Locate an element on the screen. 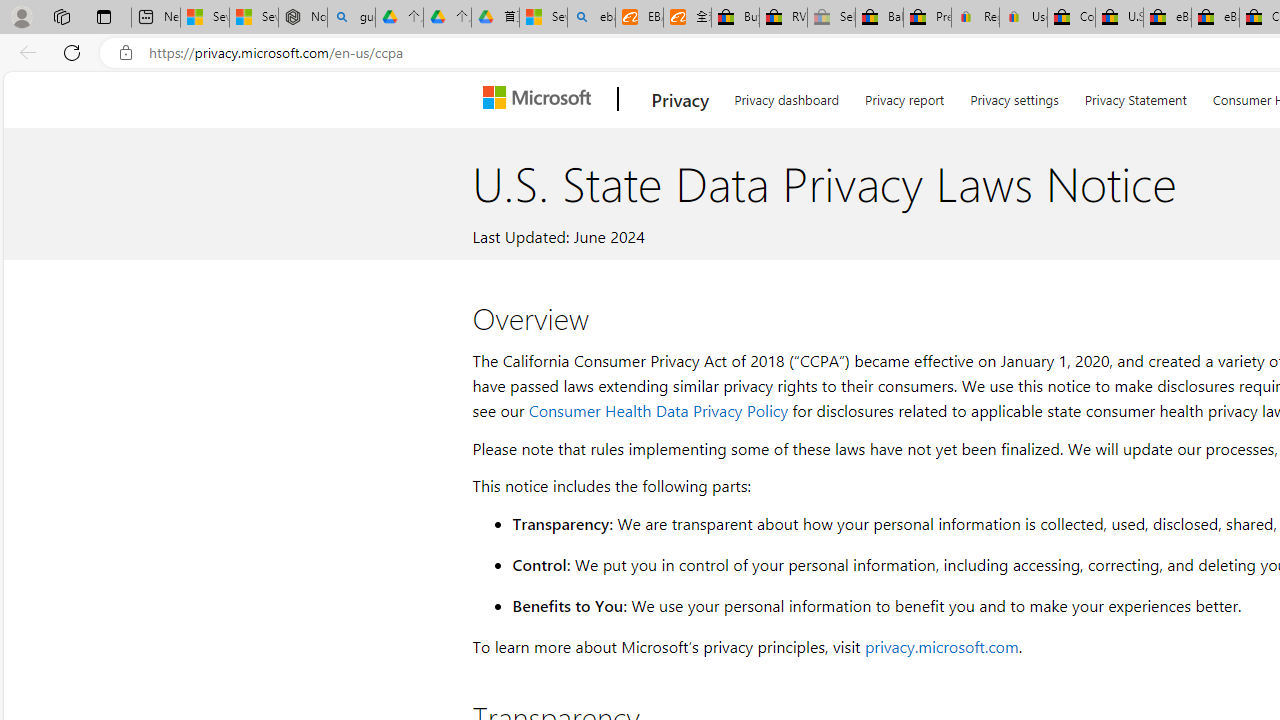 The height and width of the screenshot is (720, 1280). Privacy dashboard is located at coordinates (786, 96).